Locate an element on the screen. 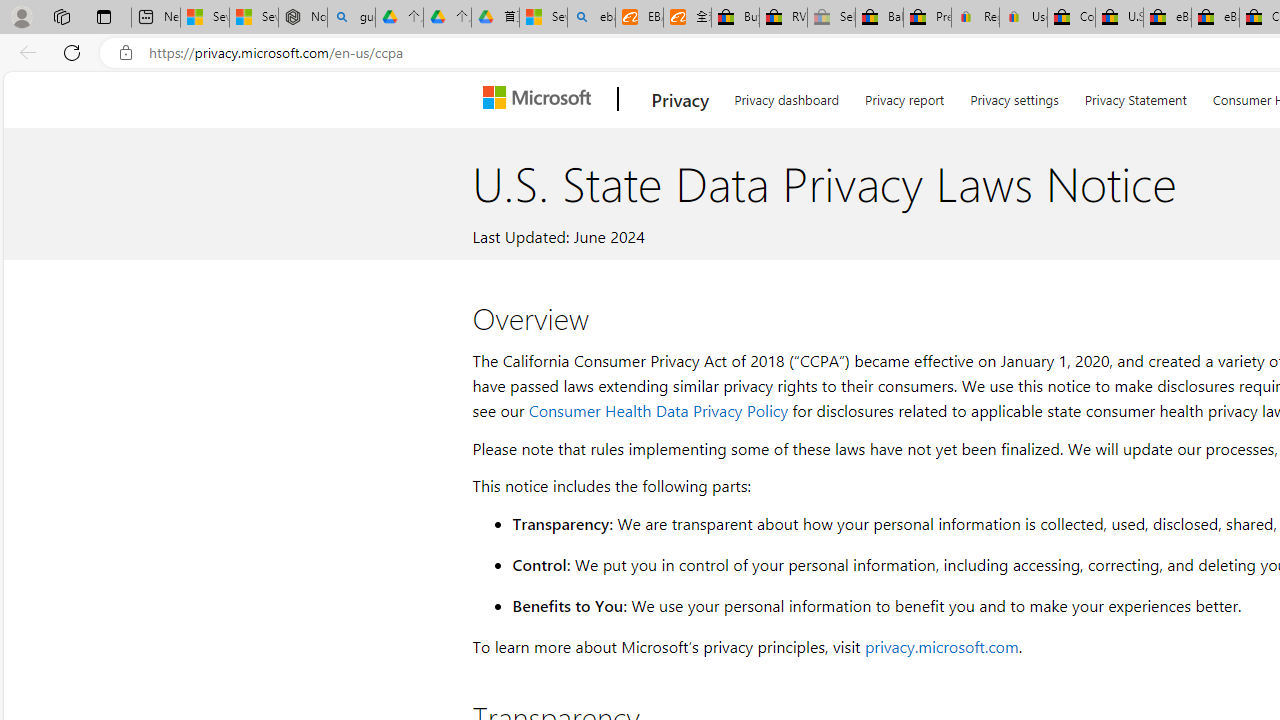 The height and width of the screenshot is (720, 1280). Privacy dashboard is located at coordinates (786, 96).